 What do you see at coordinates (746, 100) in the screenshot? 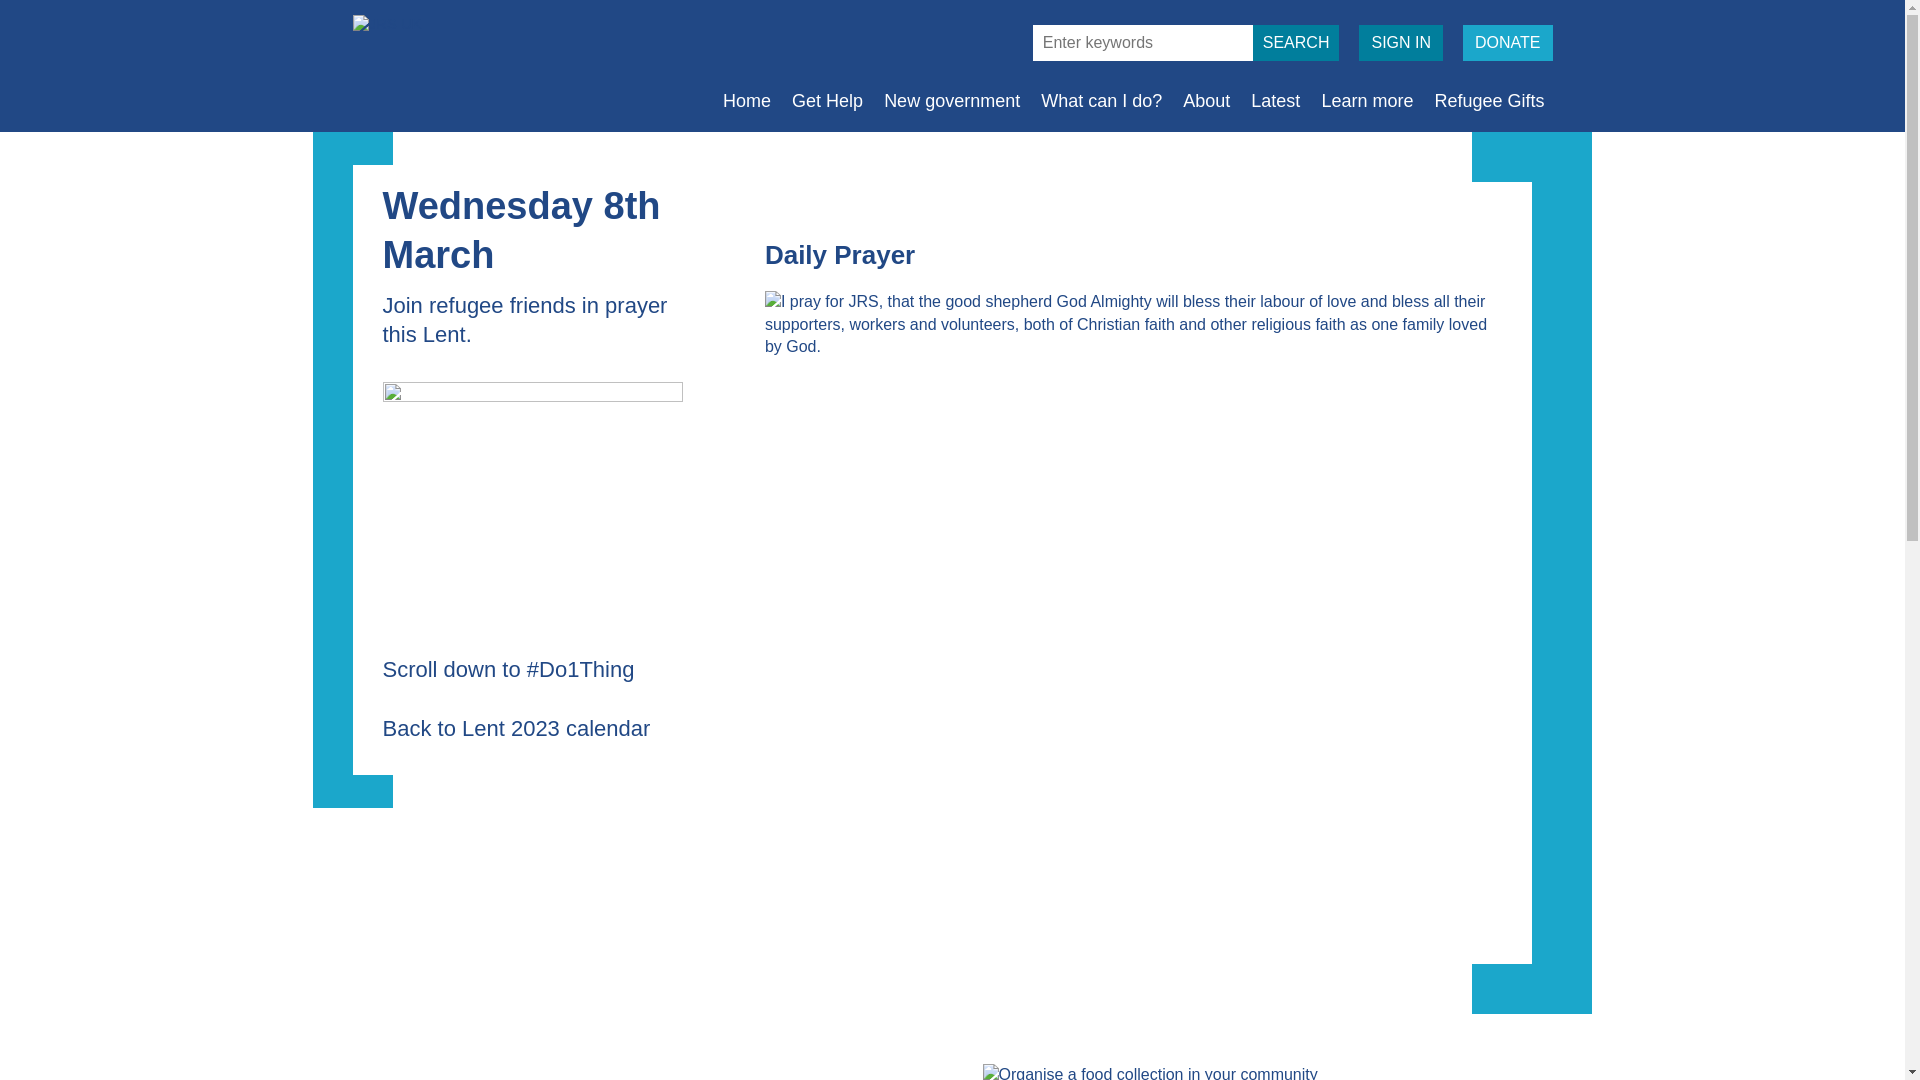
I see `Home` at bounding box center [746, 100].